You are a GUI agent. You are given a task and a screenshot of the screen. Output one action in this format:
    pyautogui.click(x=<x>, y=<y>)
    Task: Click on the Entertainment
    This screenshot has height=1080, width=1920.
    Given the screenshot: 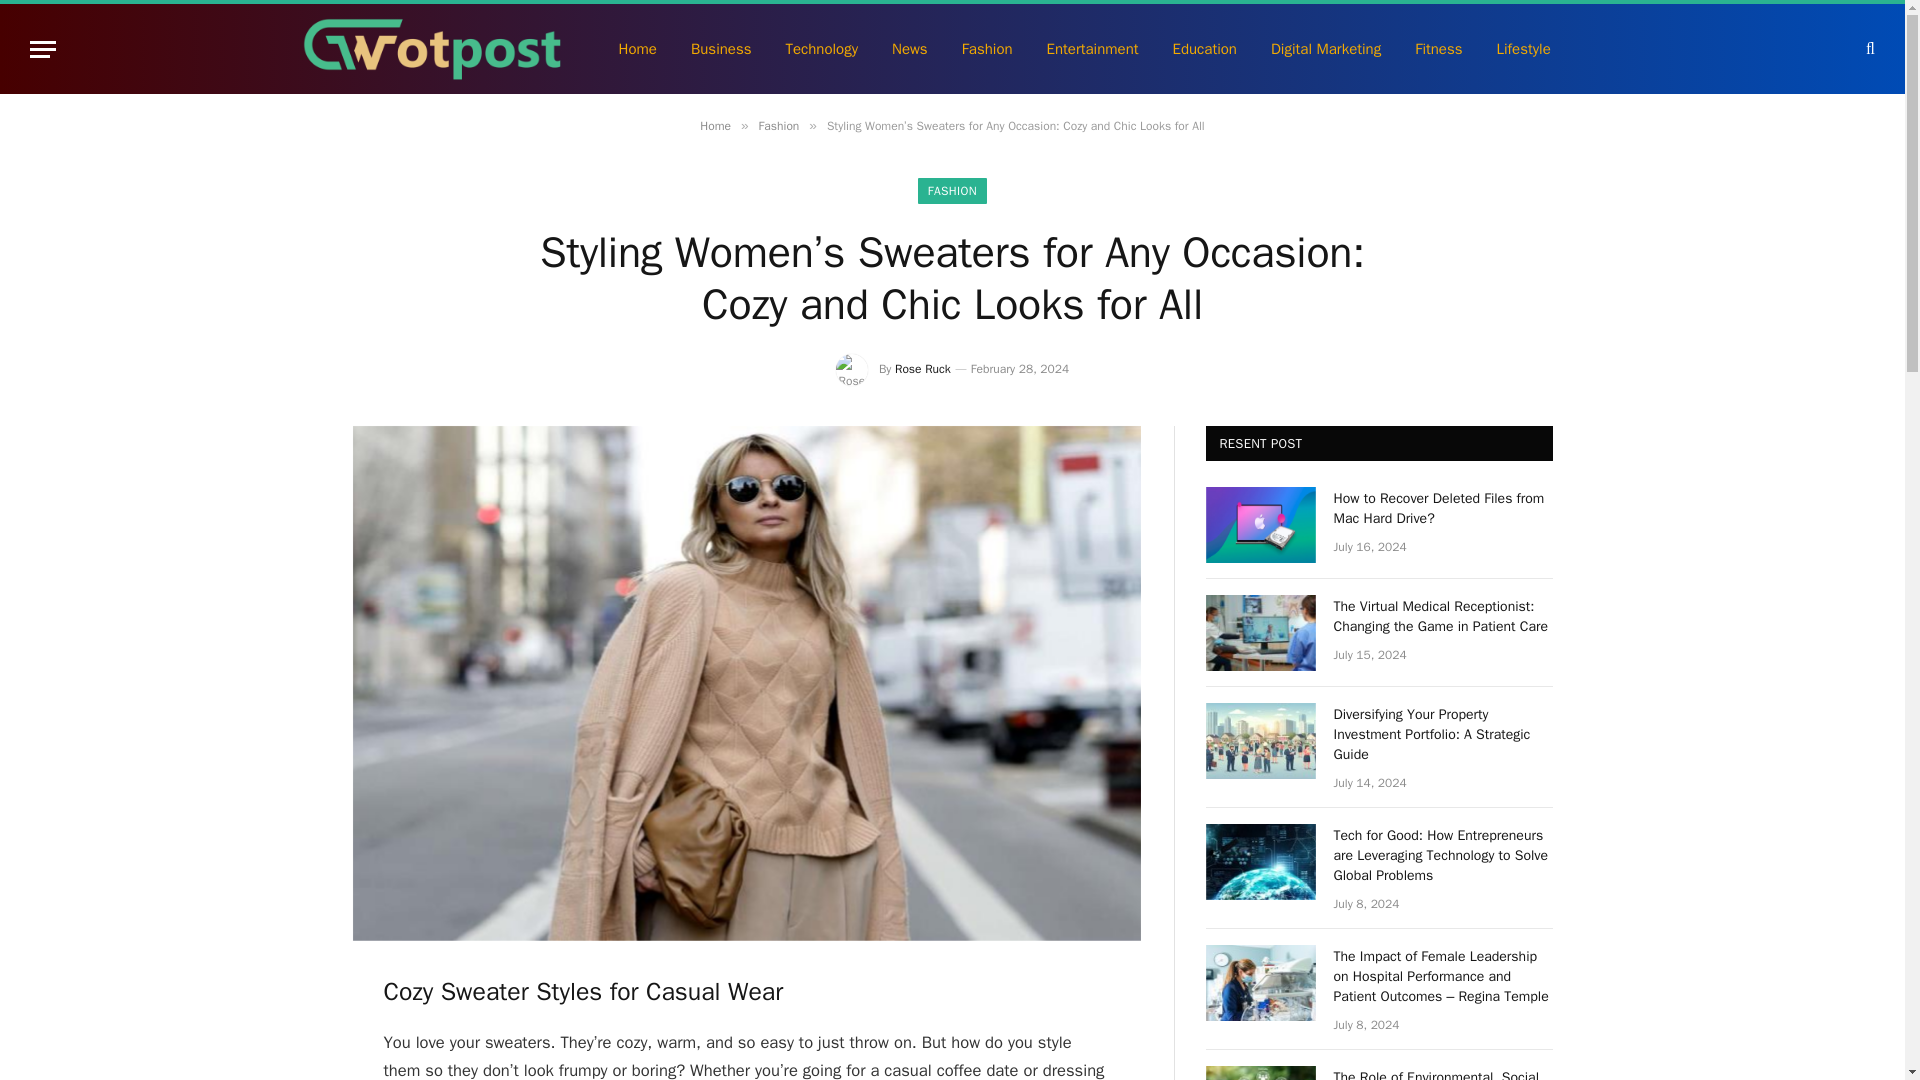 What is the action you would take?
    pyautogui.click(x=1092, y=48)
    